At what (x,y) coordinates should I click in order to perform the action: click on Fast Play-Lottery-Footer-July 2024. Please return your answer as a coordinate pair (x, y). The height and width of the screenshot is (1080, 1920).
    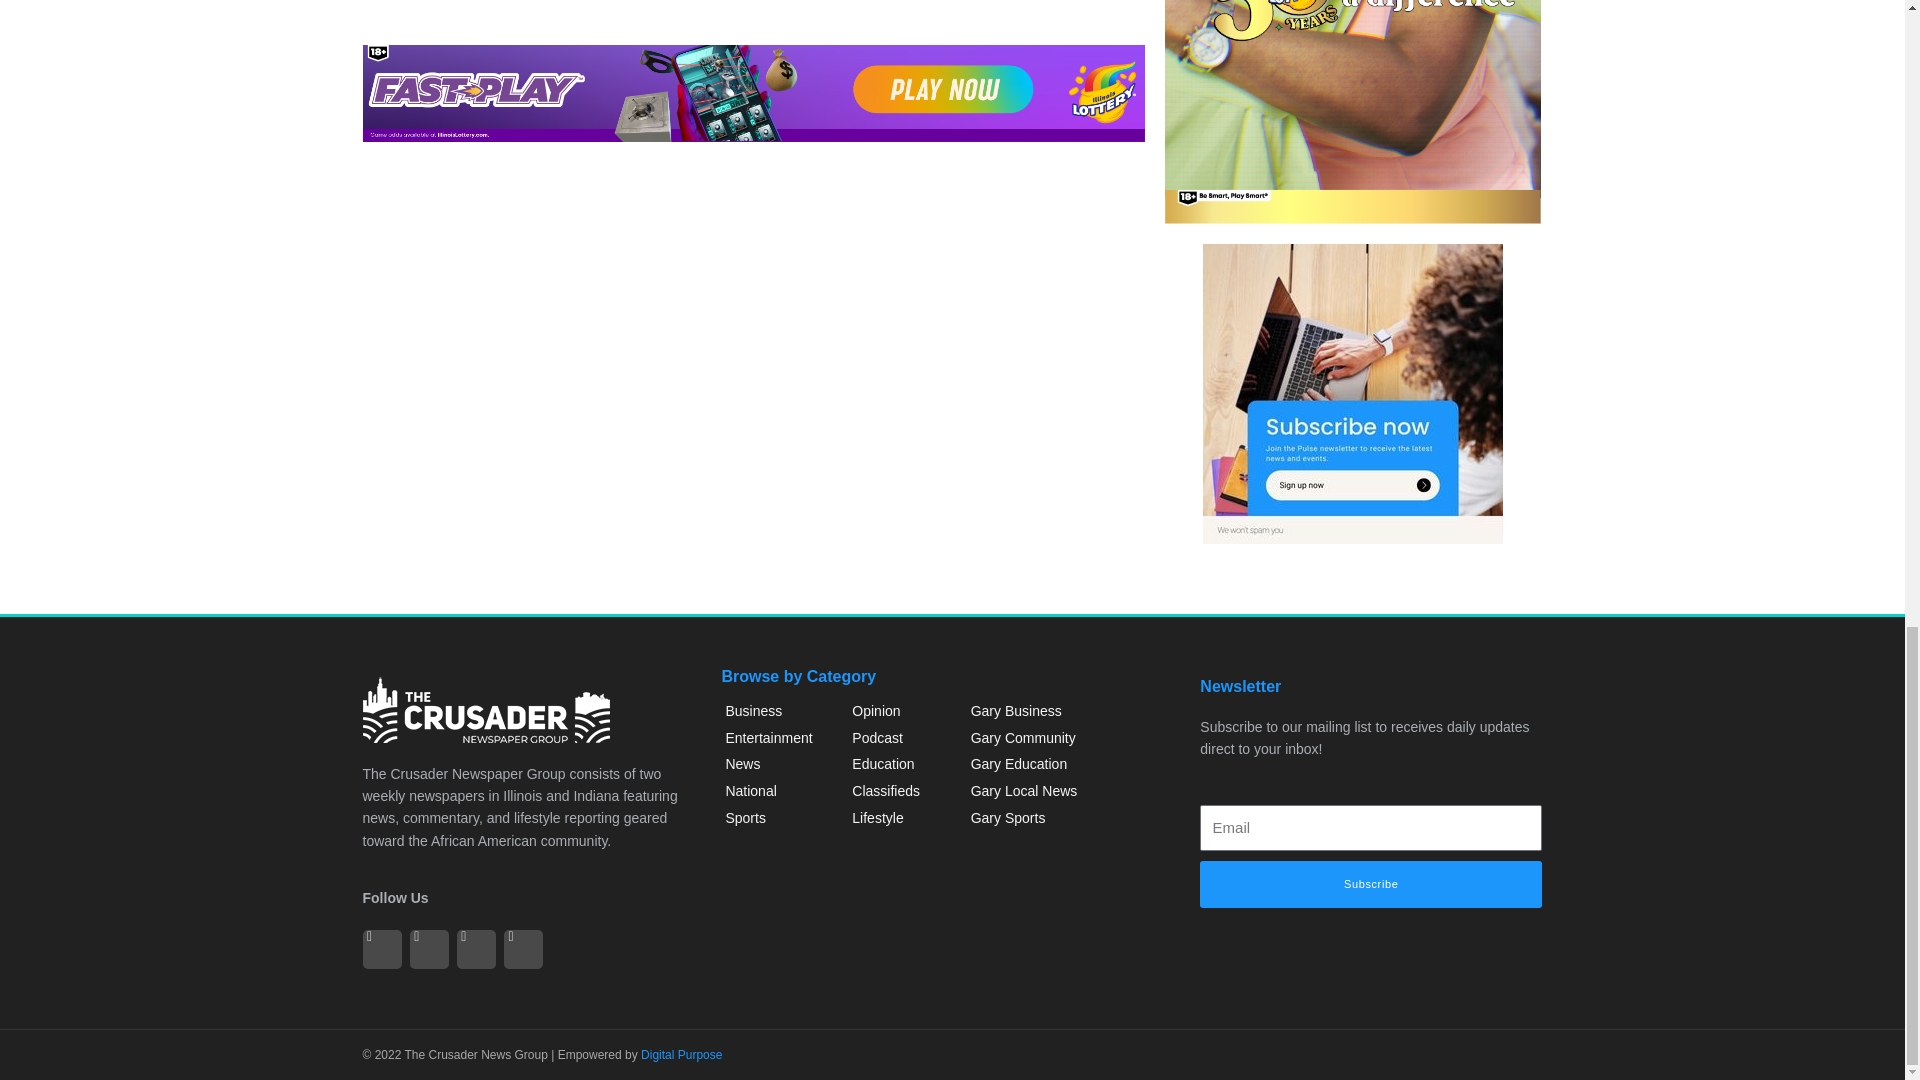
    Looking at the image, I should click on (753, 93).